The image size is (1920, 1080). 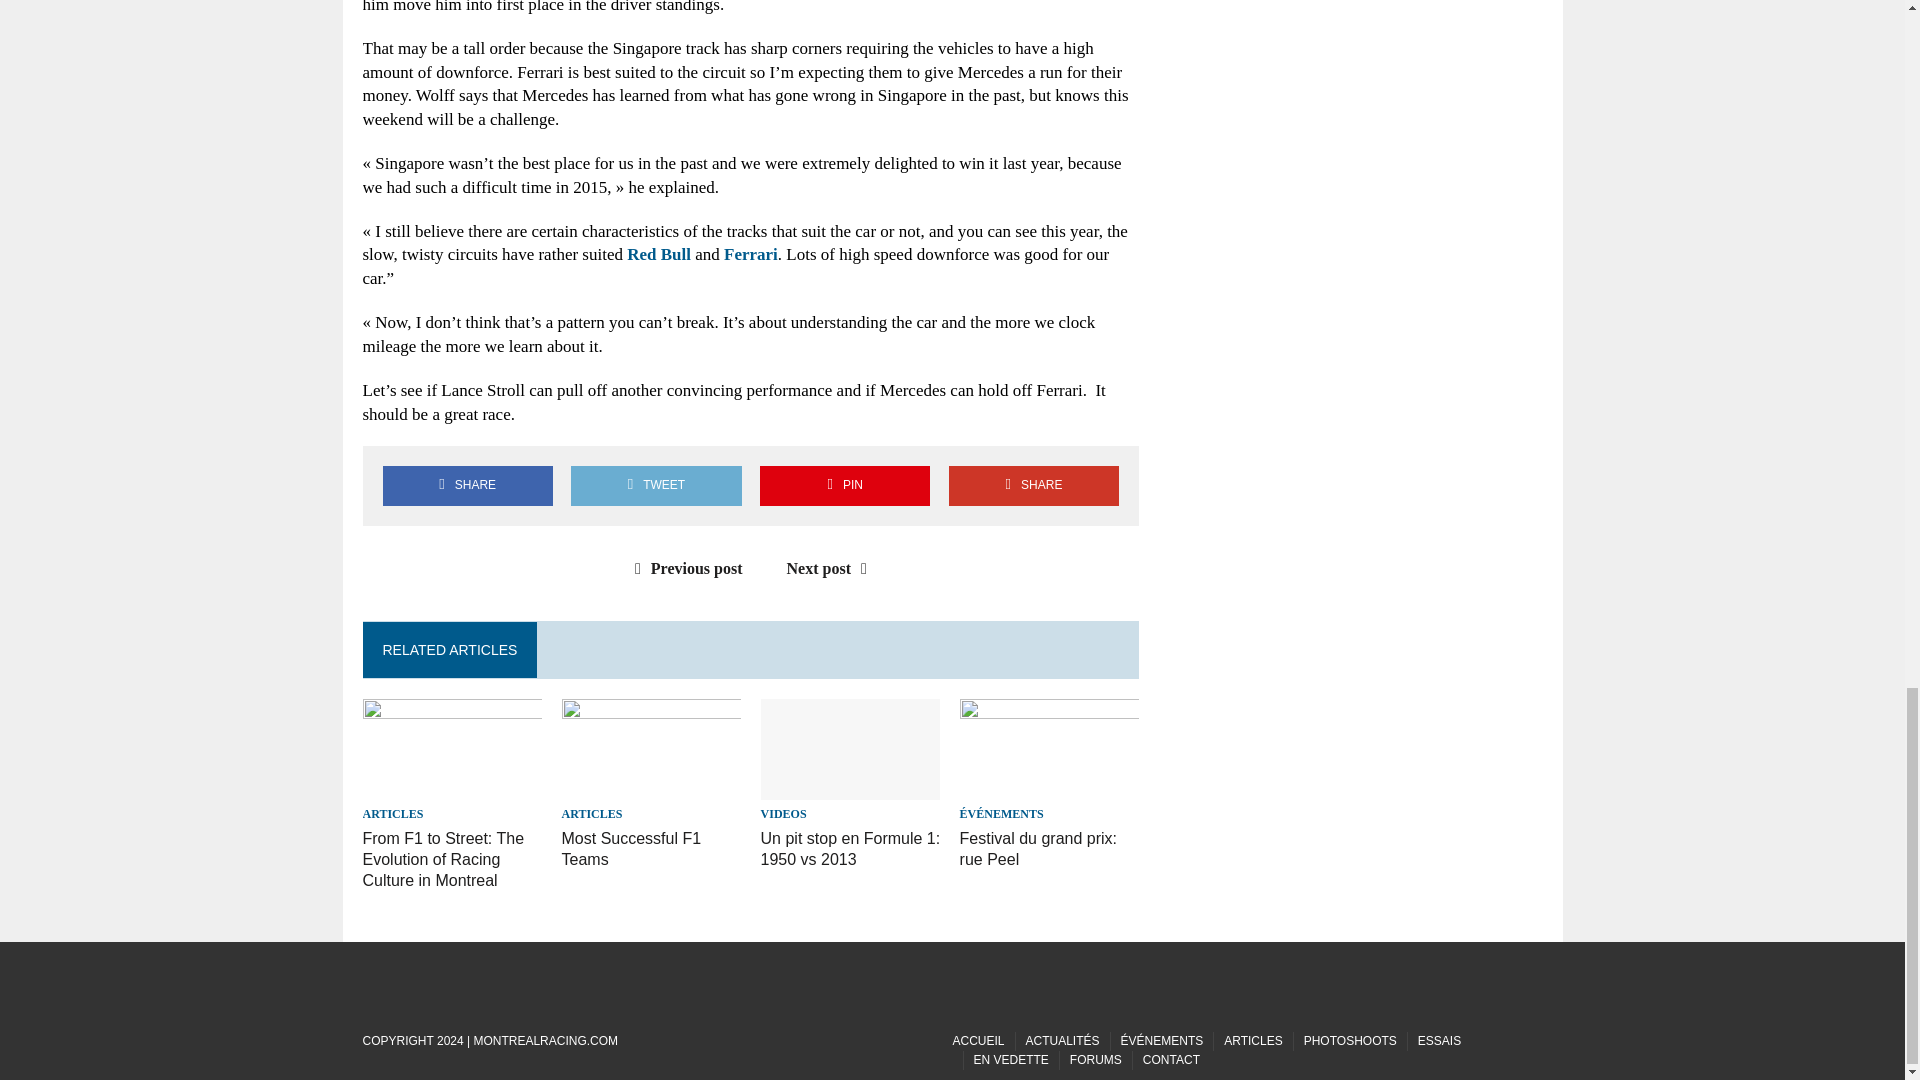 What do you see at coordinates (832, 568) in the screenshot?
I see `Next post` at bounding box center [832, 568].